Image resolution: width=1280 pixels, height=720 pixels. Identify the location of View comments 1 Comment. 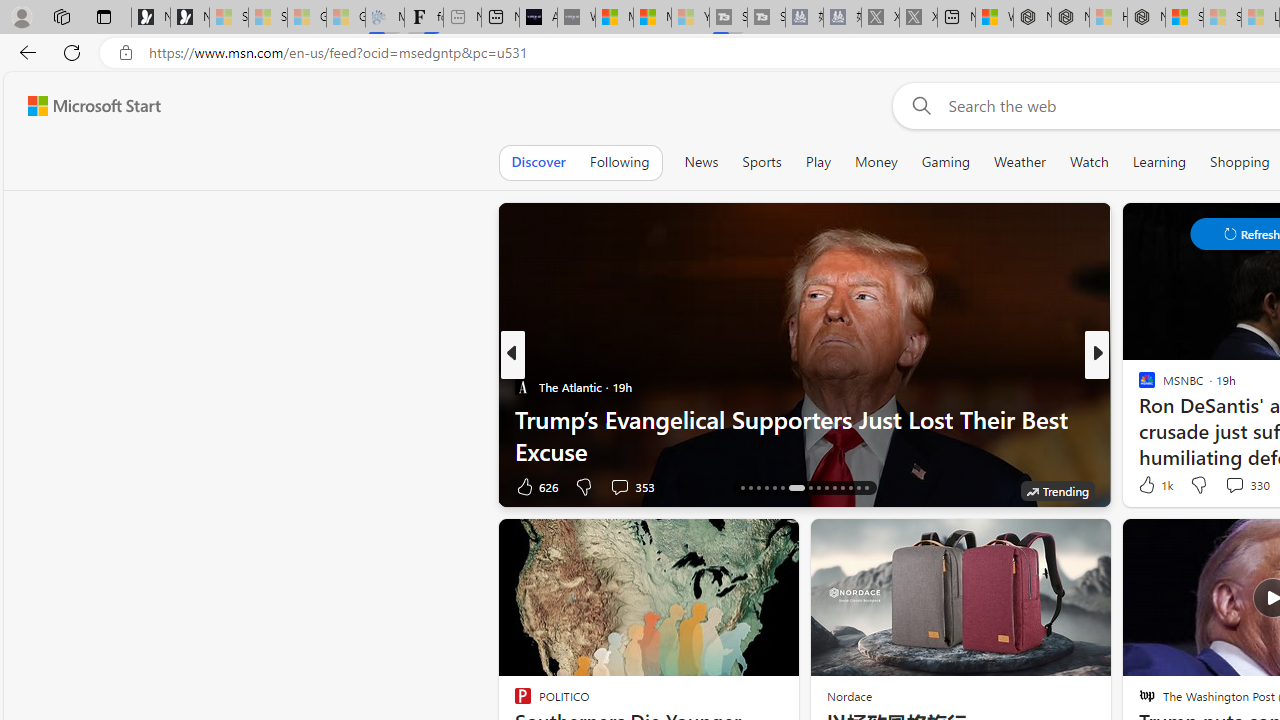
(1234, 486).